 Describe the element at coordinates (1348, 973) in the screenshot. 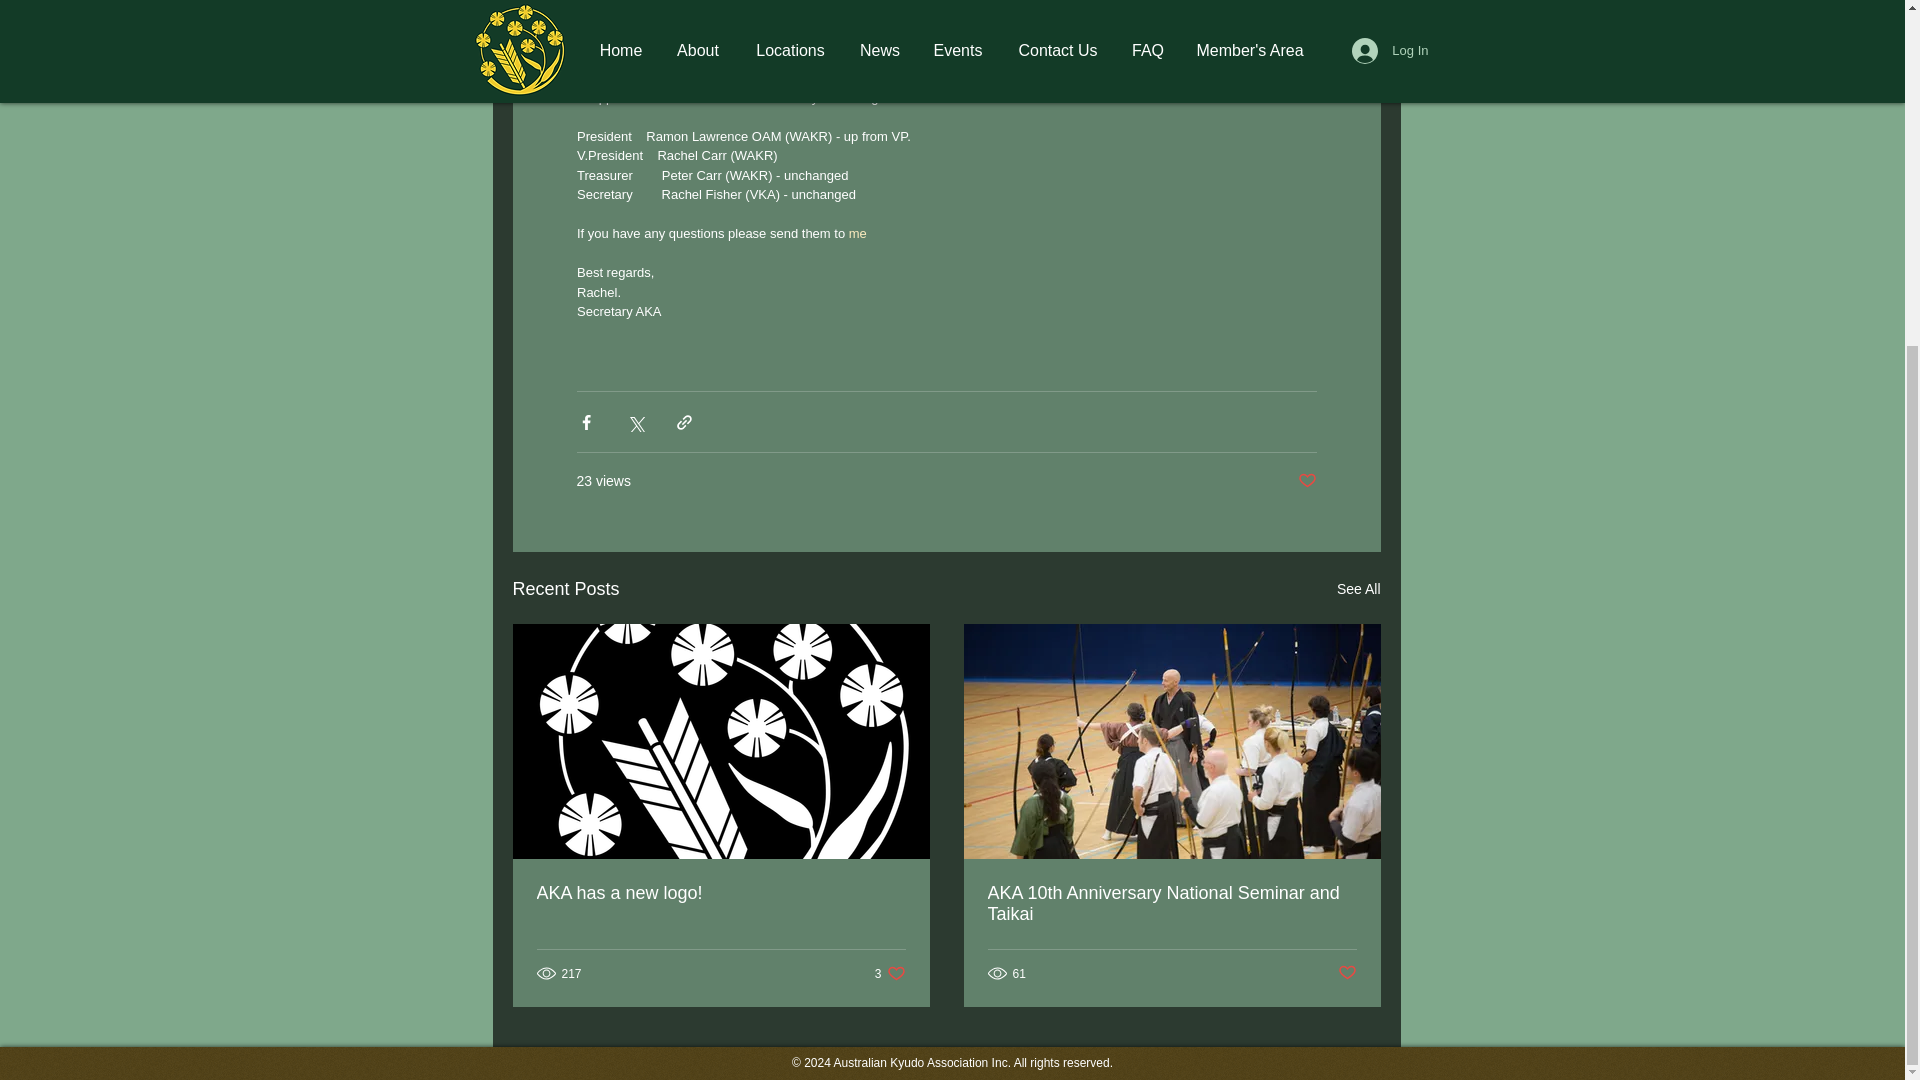

I see `Post not marked as liked` at that location.